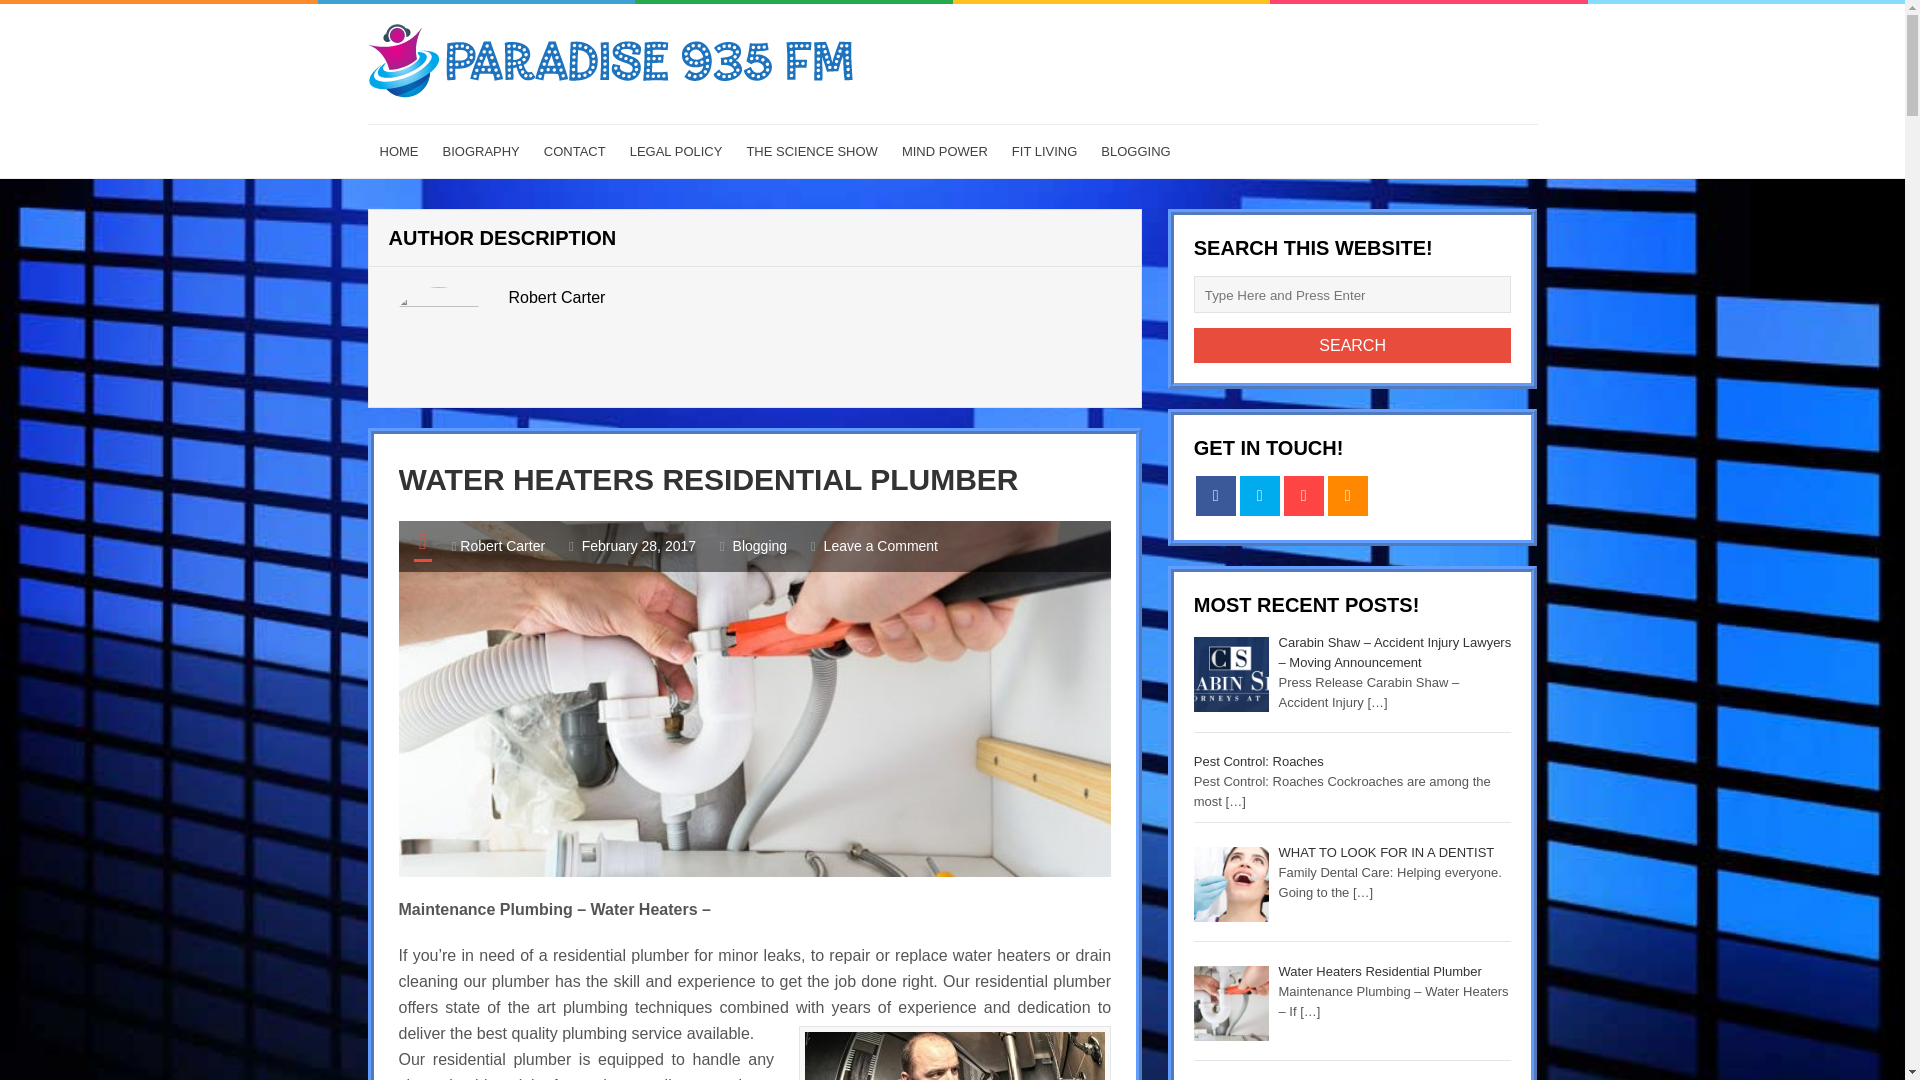 The image size is (1920, 1080). Describe the element at coordinates (1135, 152) in the screenshot. I see `BLOGGING` at that location.